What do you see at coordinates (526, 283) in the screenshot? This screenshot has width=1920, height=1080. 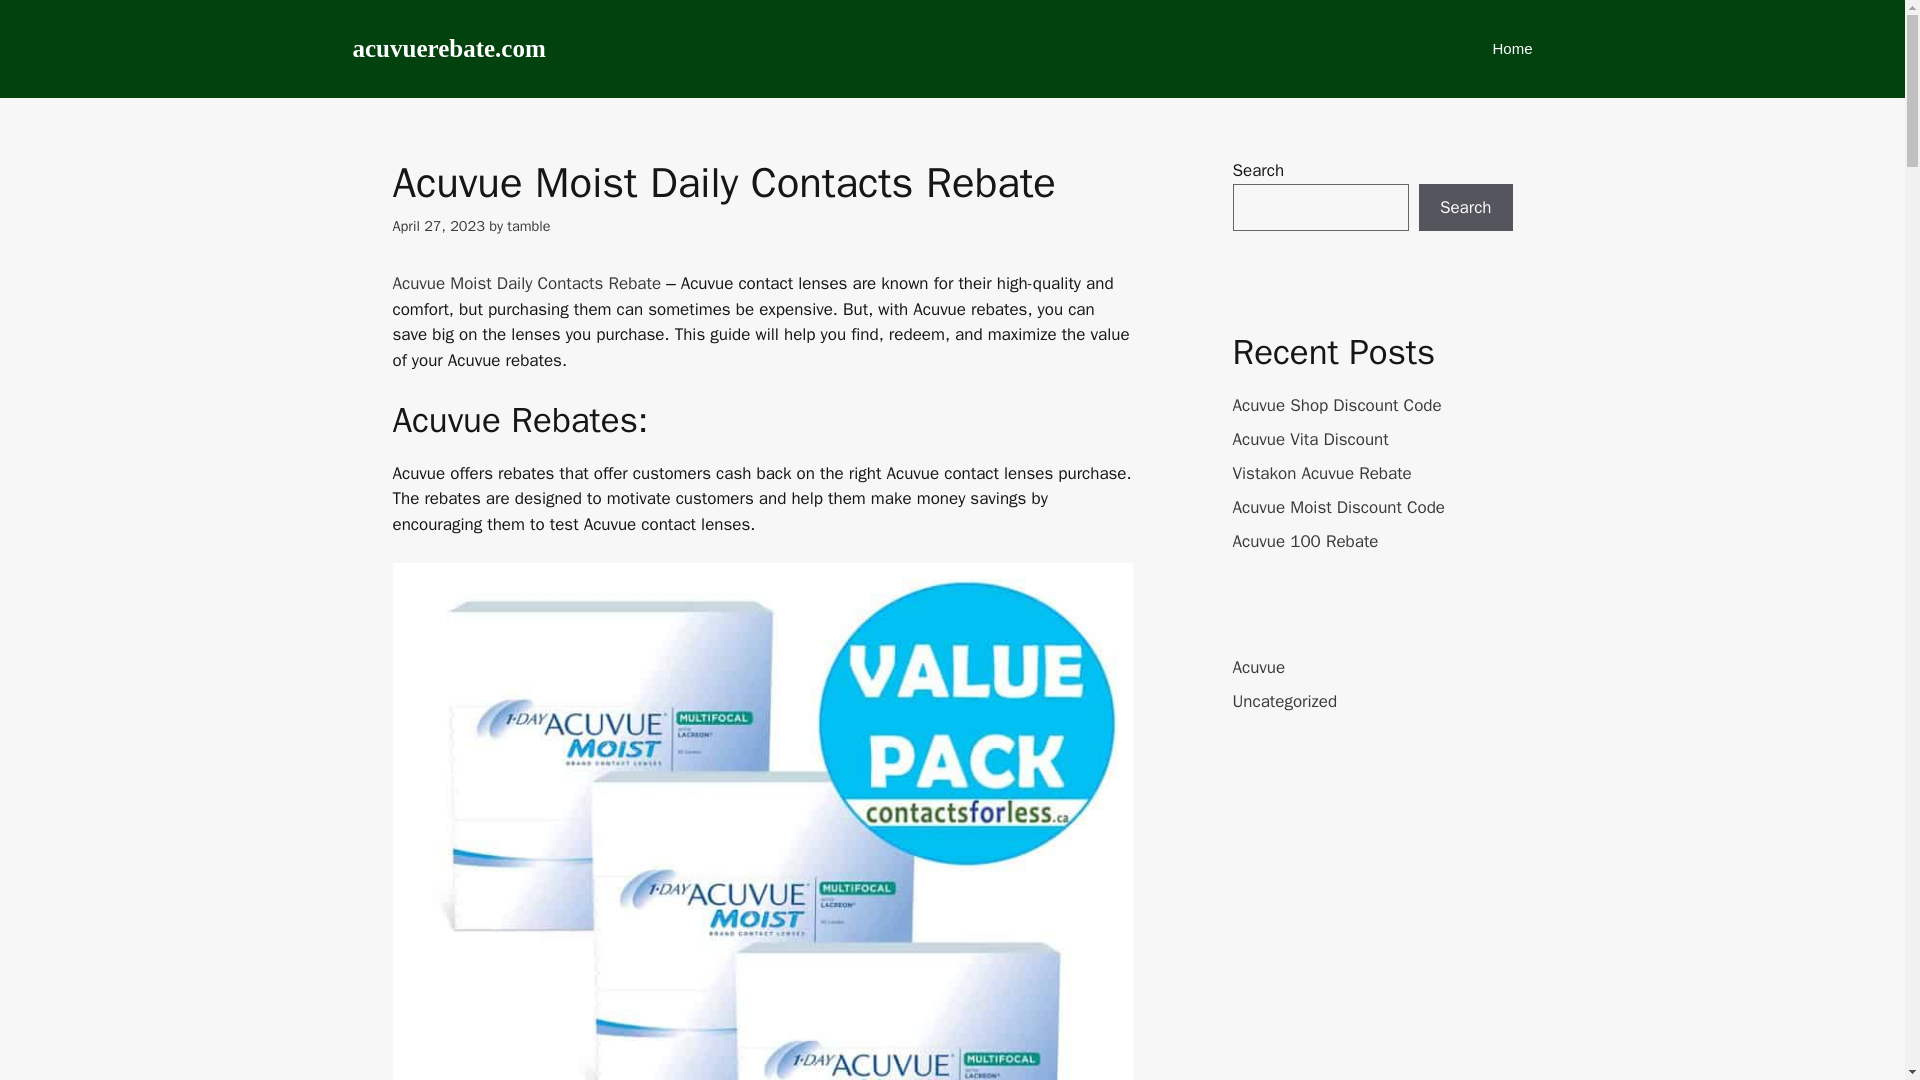 I see `Acuvue Moist Daily Contacts Rebate` at bounding box center [526, 283].